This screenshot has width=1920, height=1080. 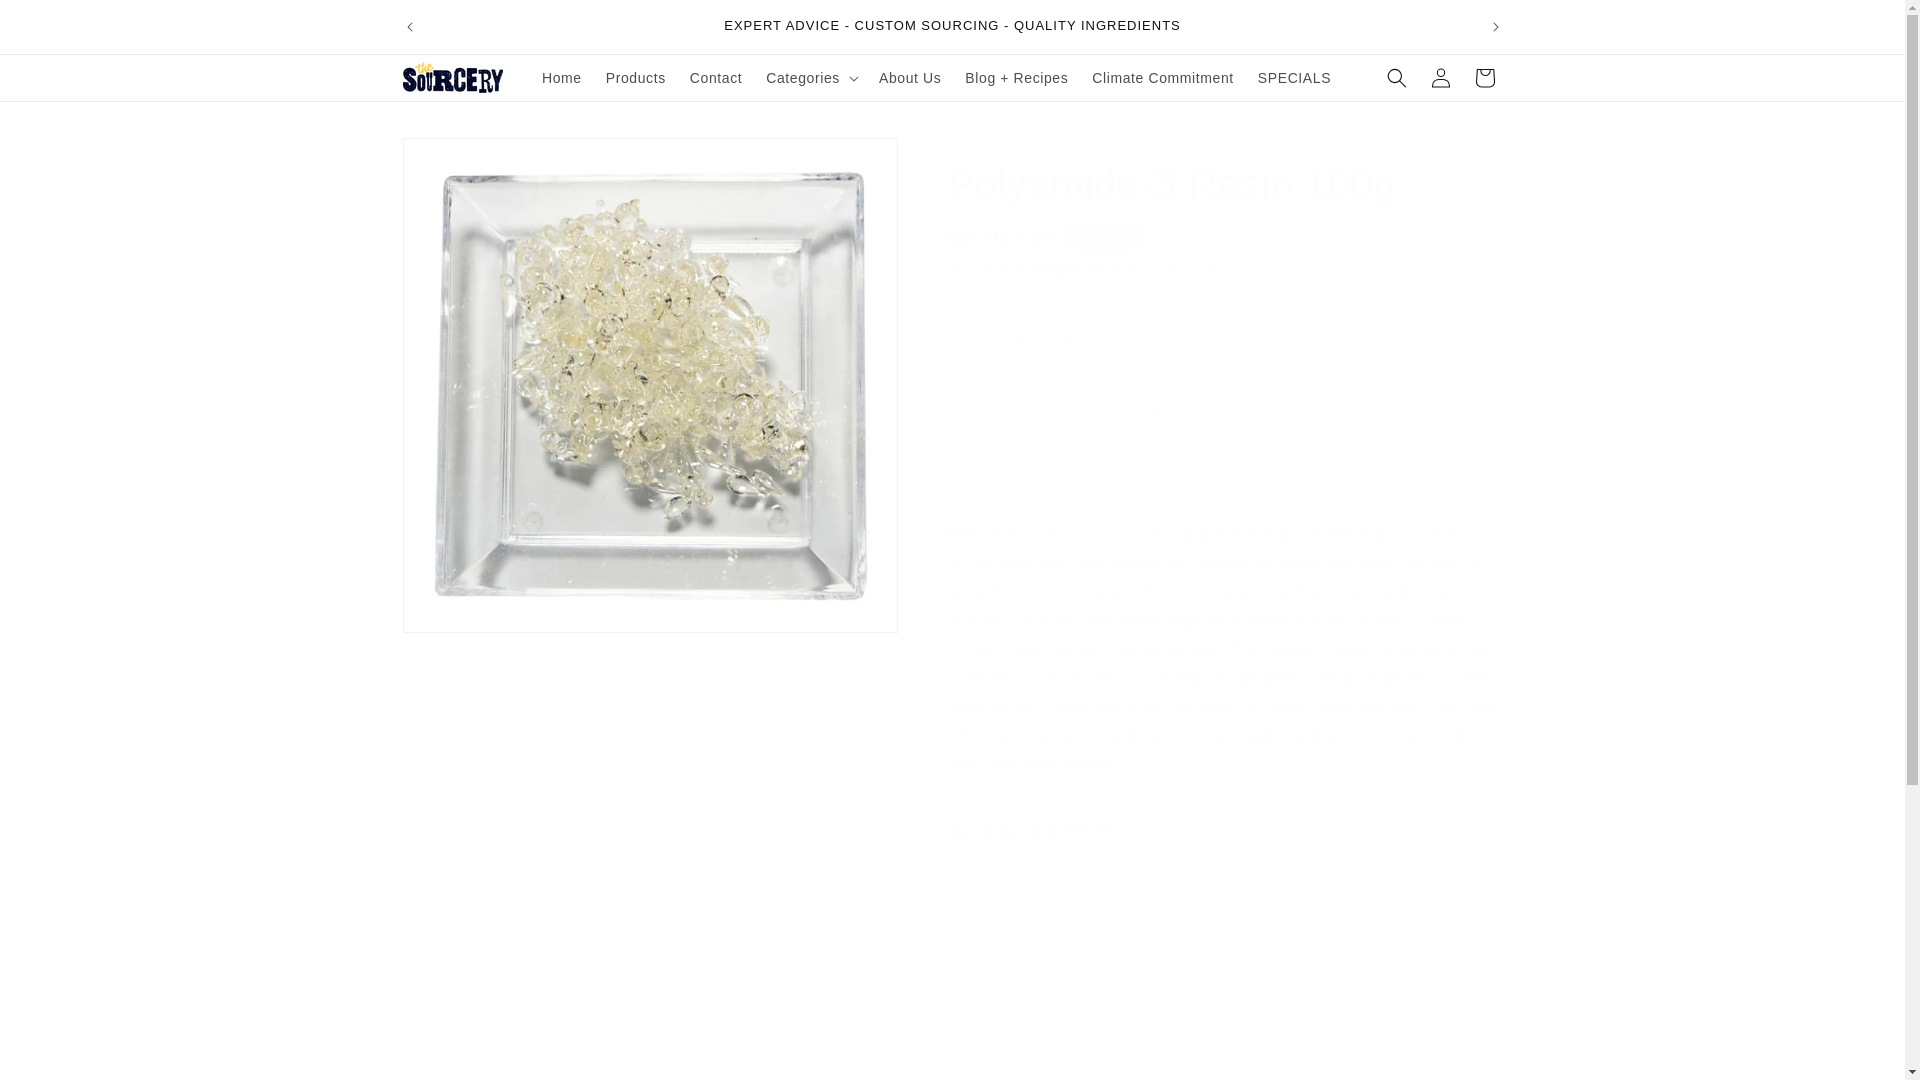 What do you see at coordinates (60, 23) in the screenshot?
I see `Skip to content` at bounding box center [60, 23].